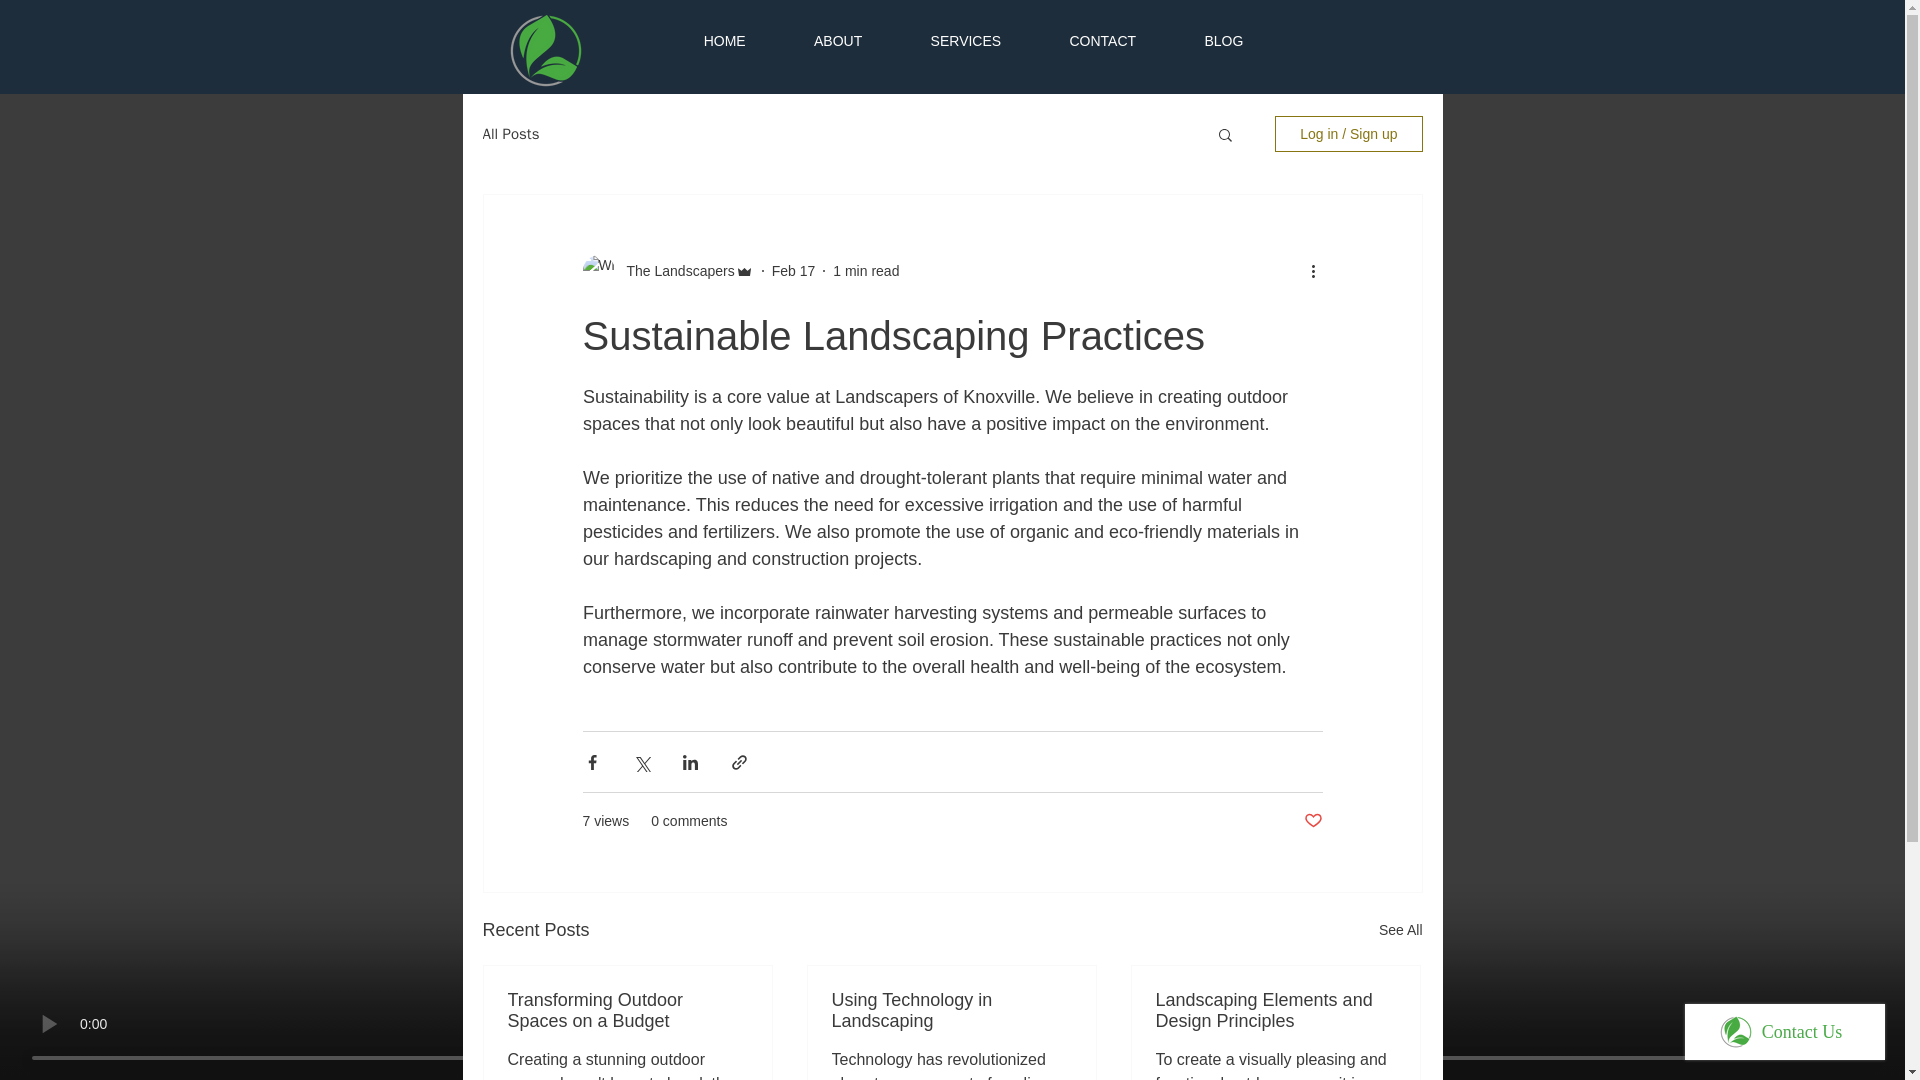  Describe the element at coordinates (1400, 930) in the screenshot. I see `See All` at that location.